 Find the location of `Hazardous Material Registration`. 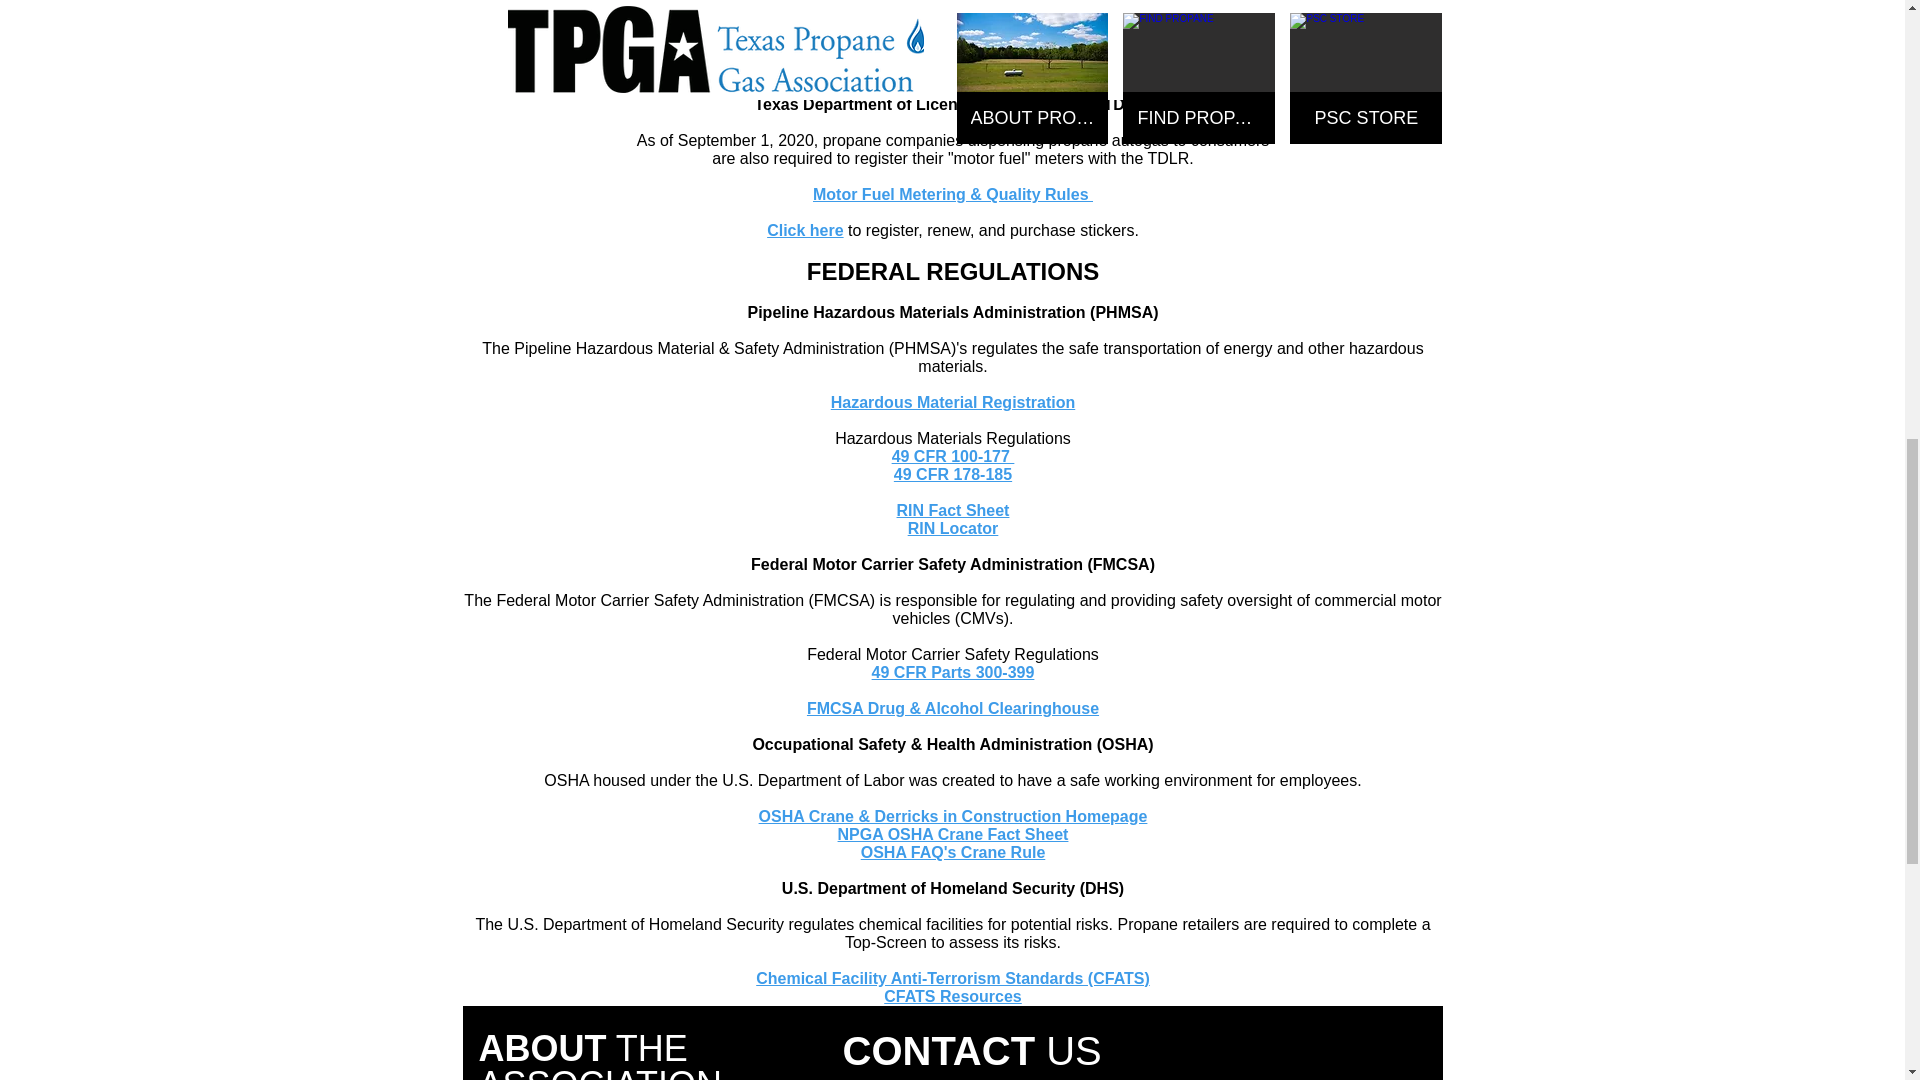

Hazardous Material Registration is located at coordinates (953, 402).